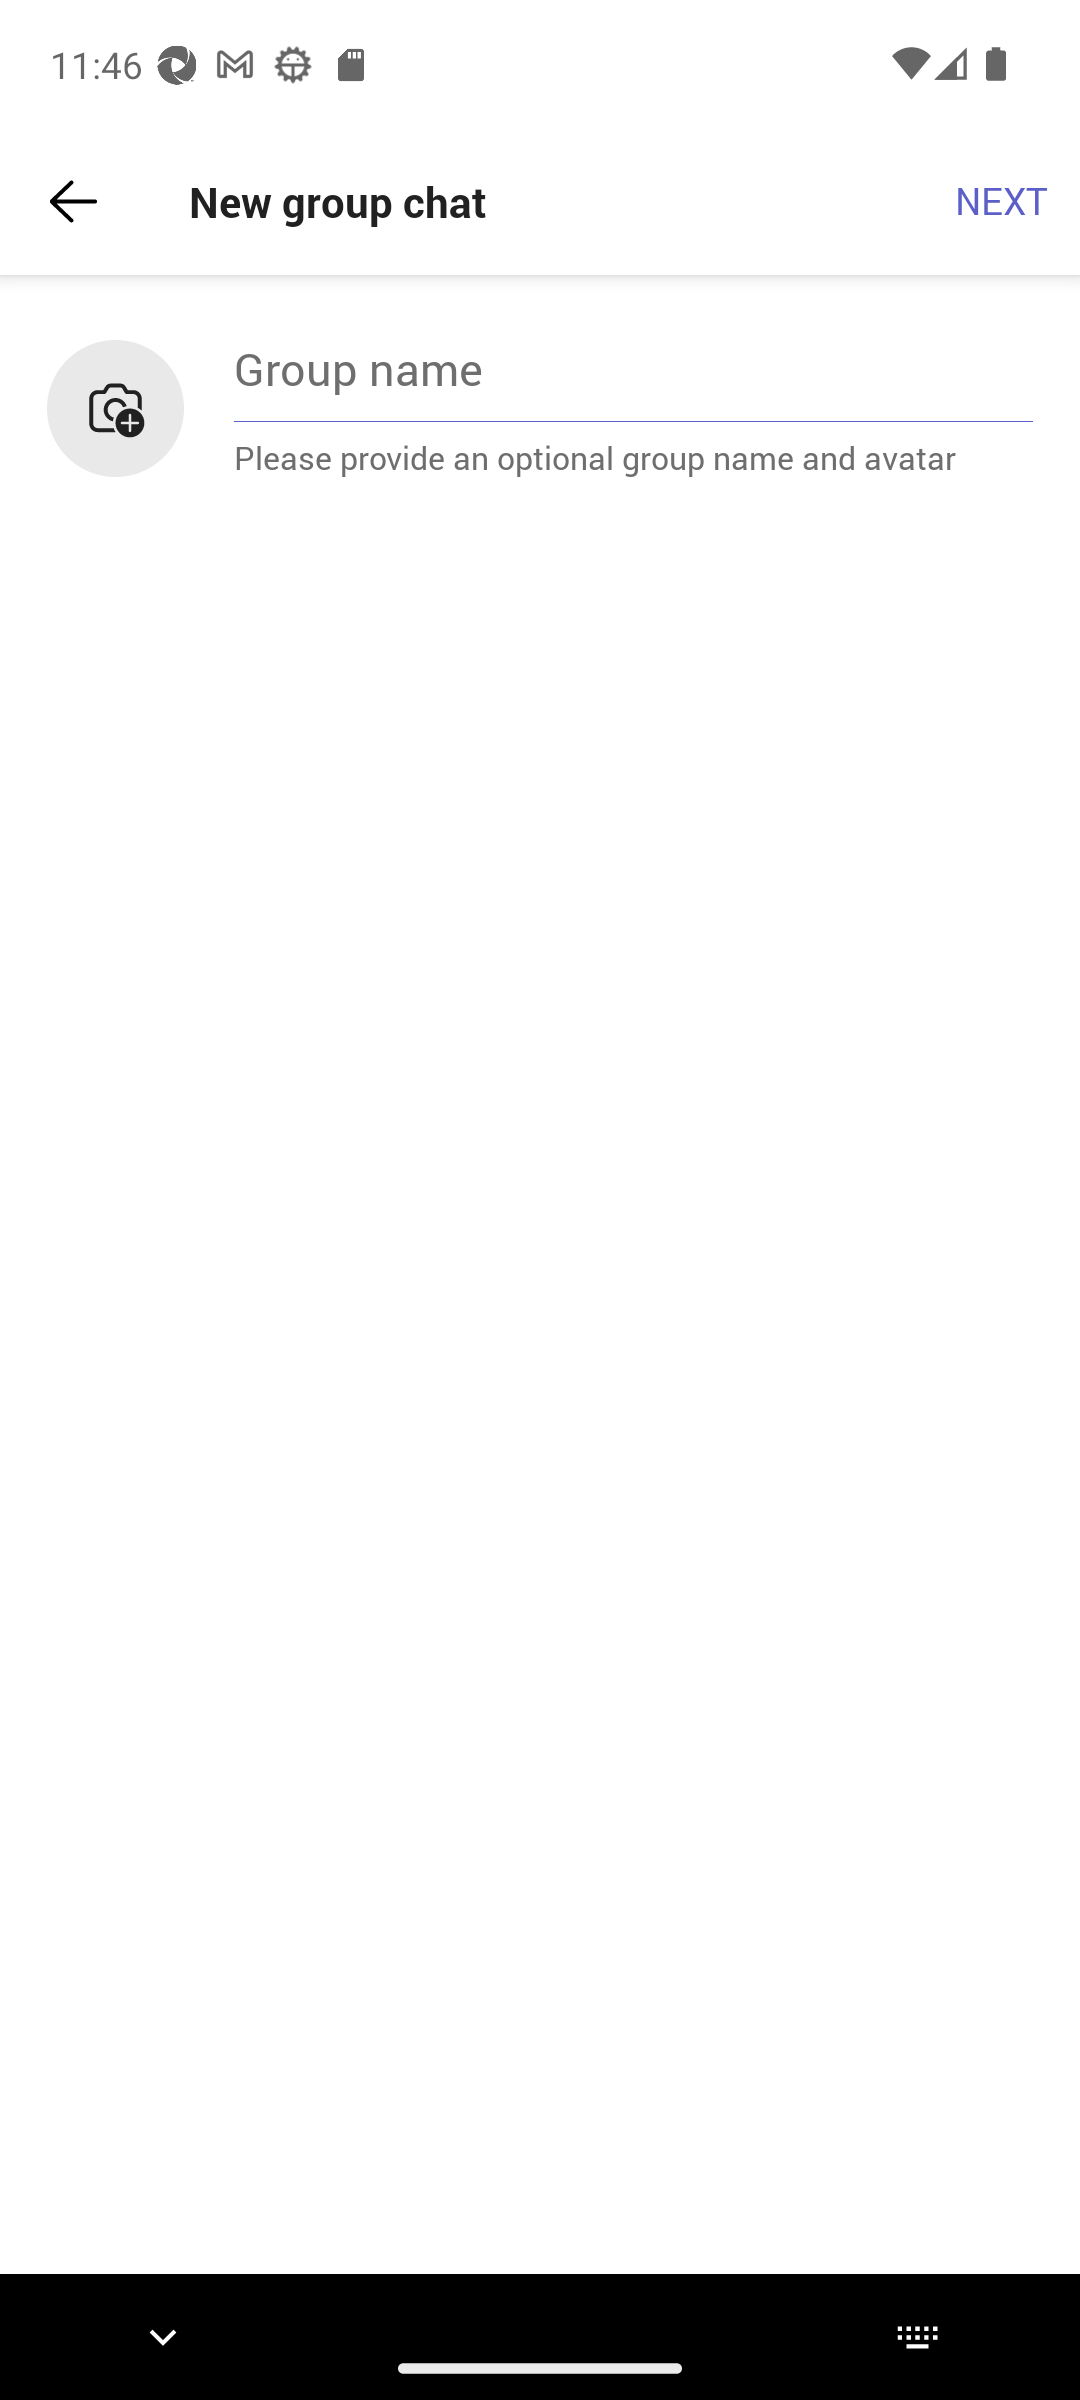  What do you see at coordinates (633, 368) in the screenshot?
I see `Group name` at bounding box center [633, 368].